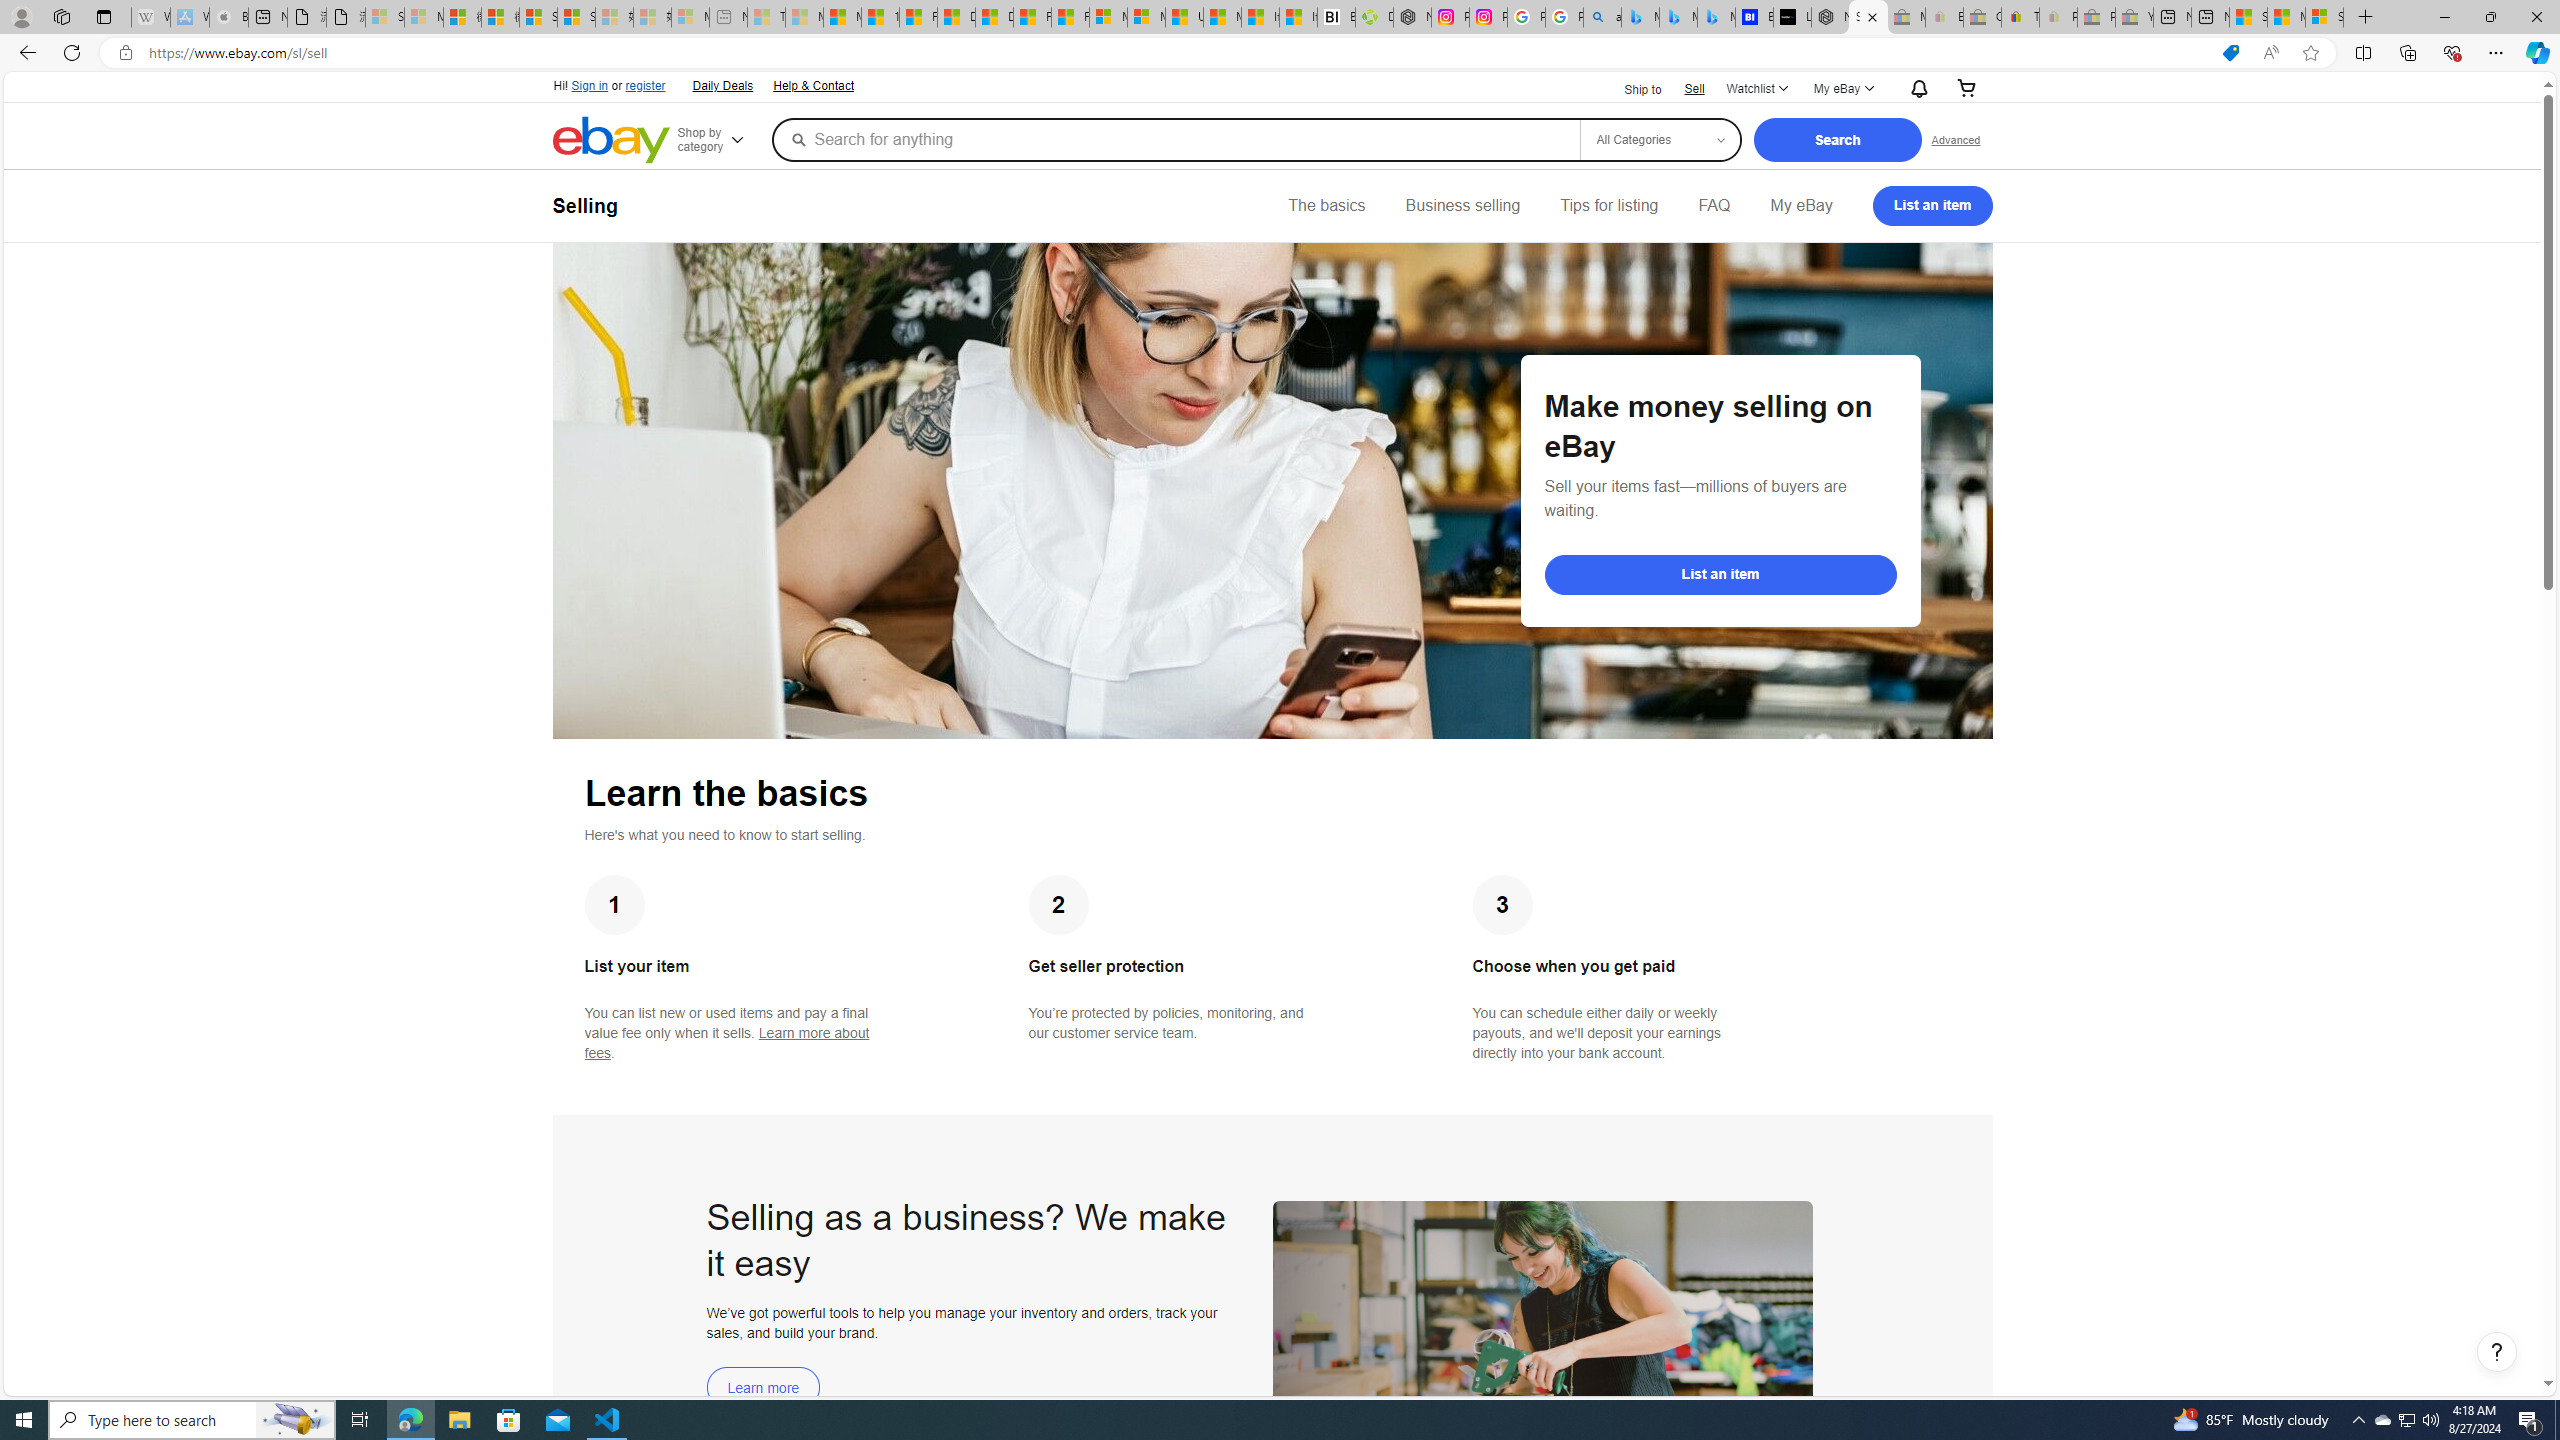 This screenshot has width=2560, height=1440. Describe the element at coordinates (1374, 17) in the screenshot. I see `Descarga Driver Updater` at that location.